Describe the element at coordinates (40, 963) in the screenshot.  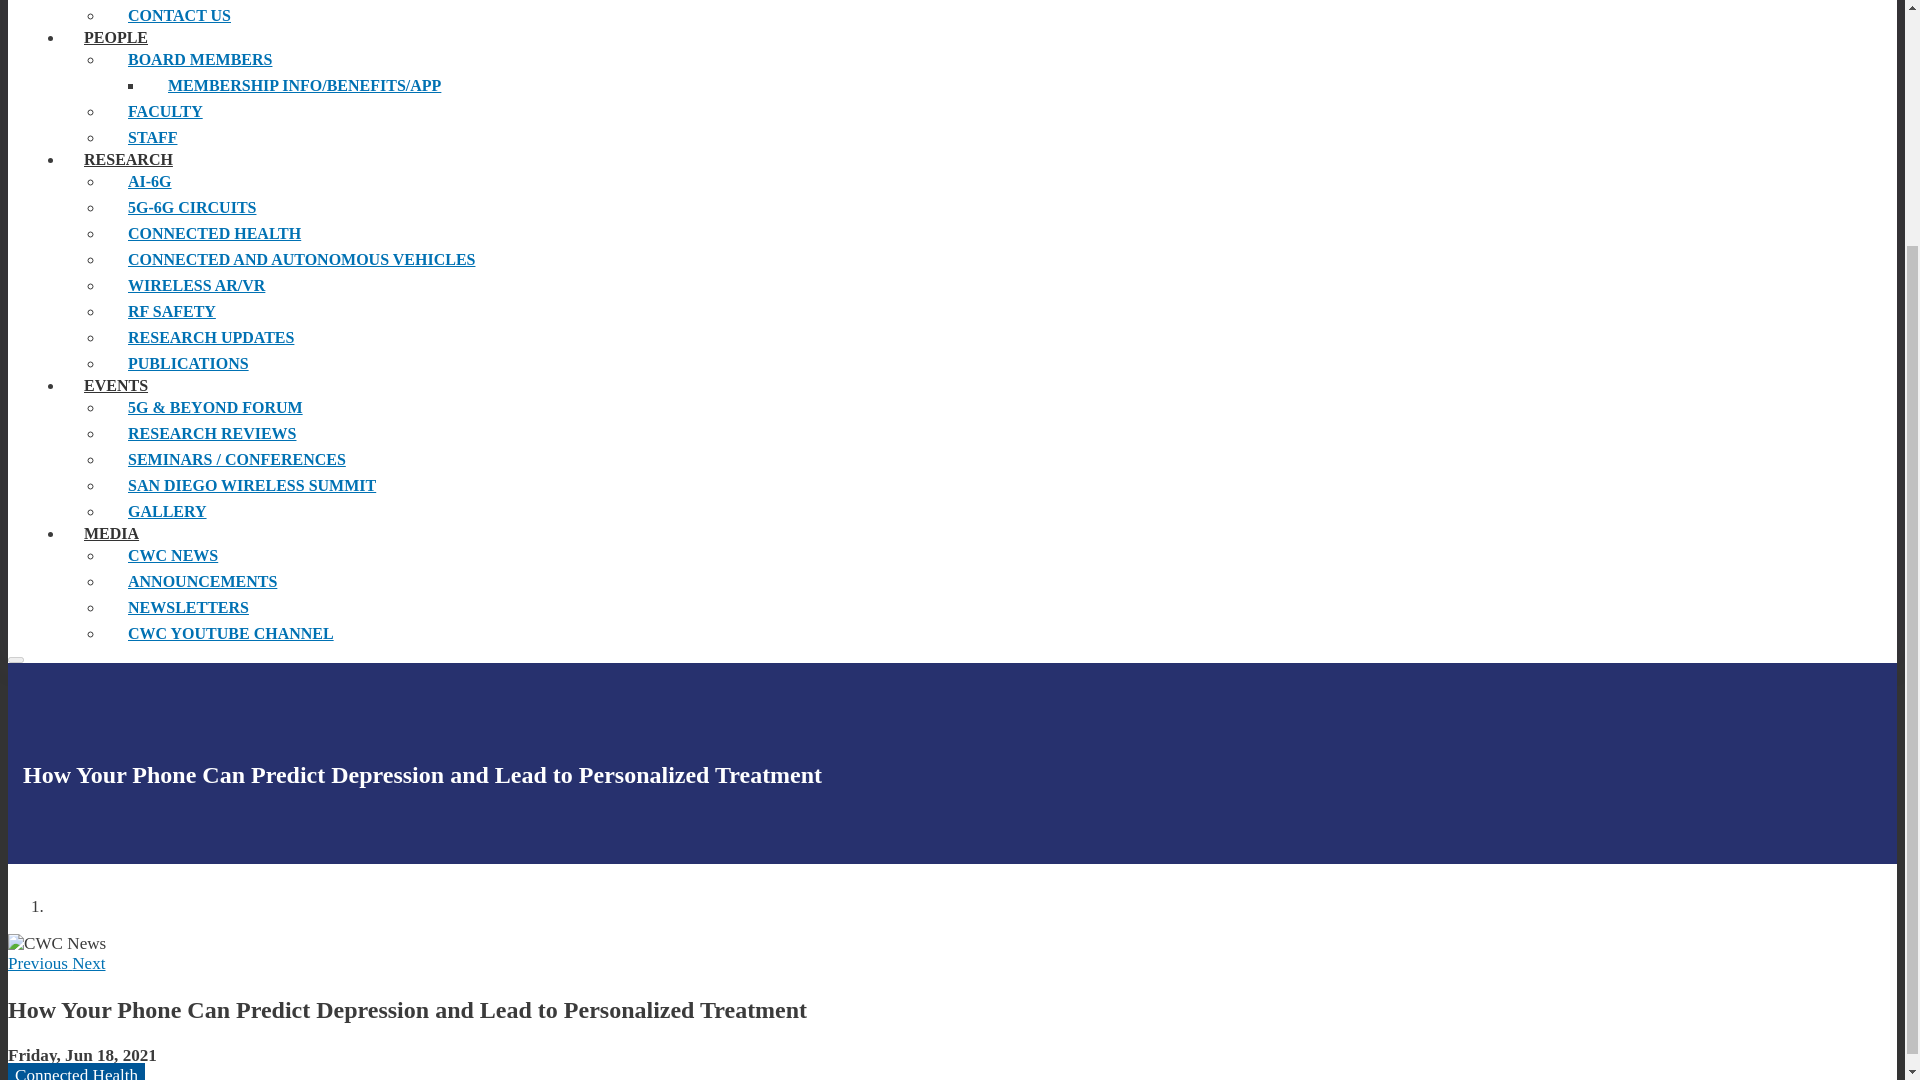
I see `Previous` at that location.